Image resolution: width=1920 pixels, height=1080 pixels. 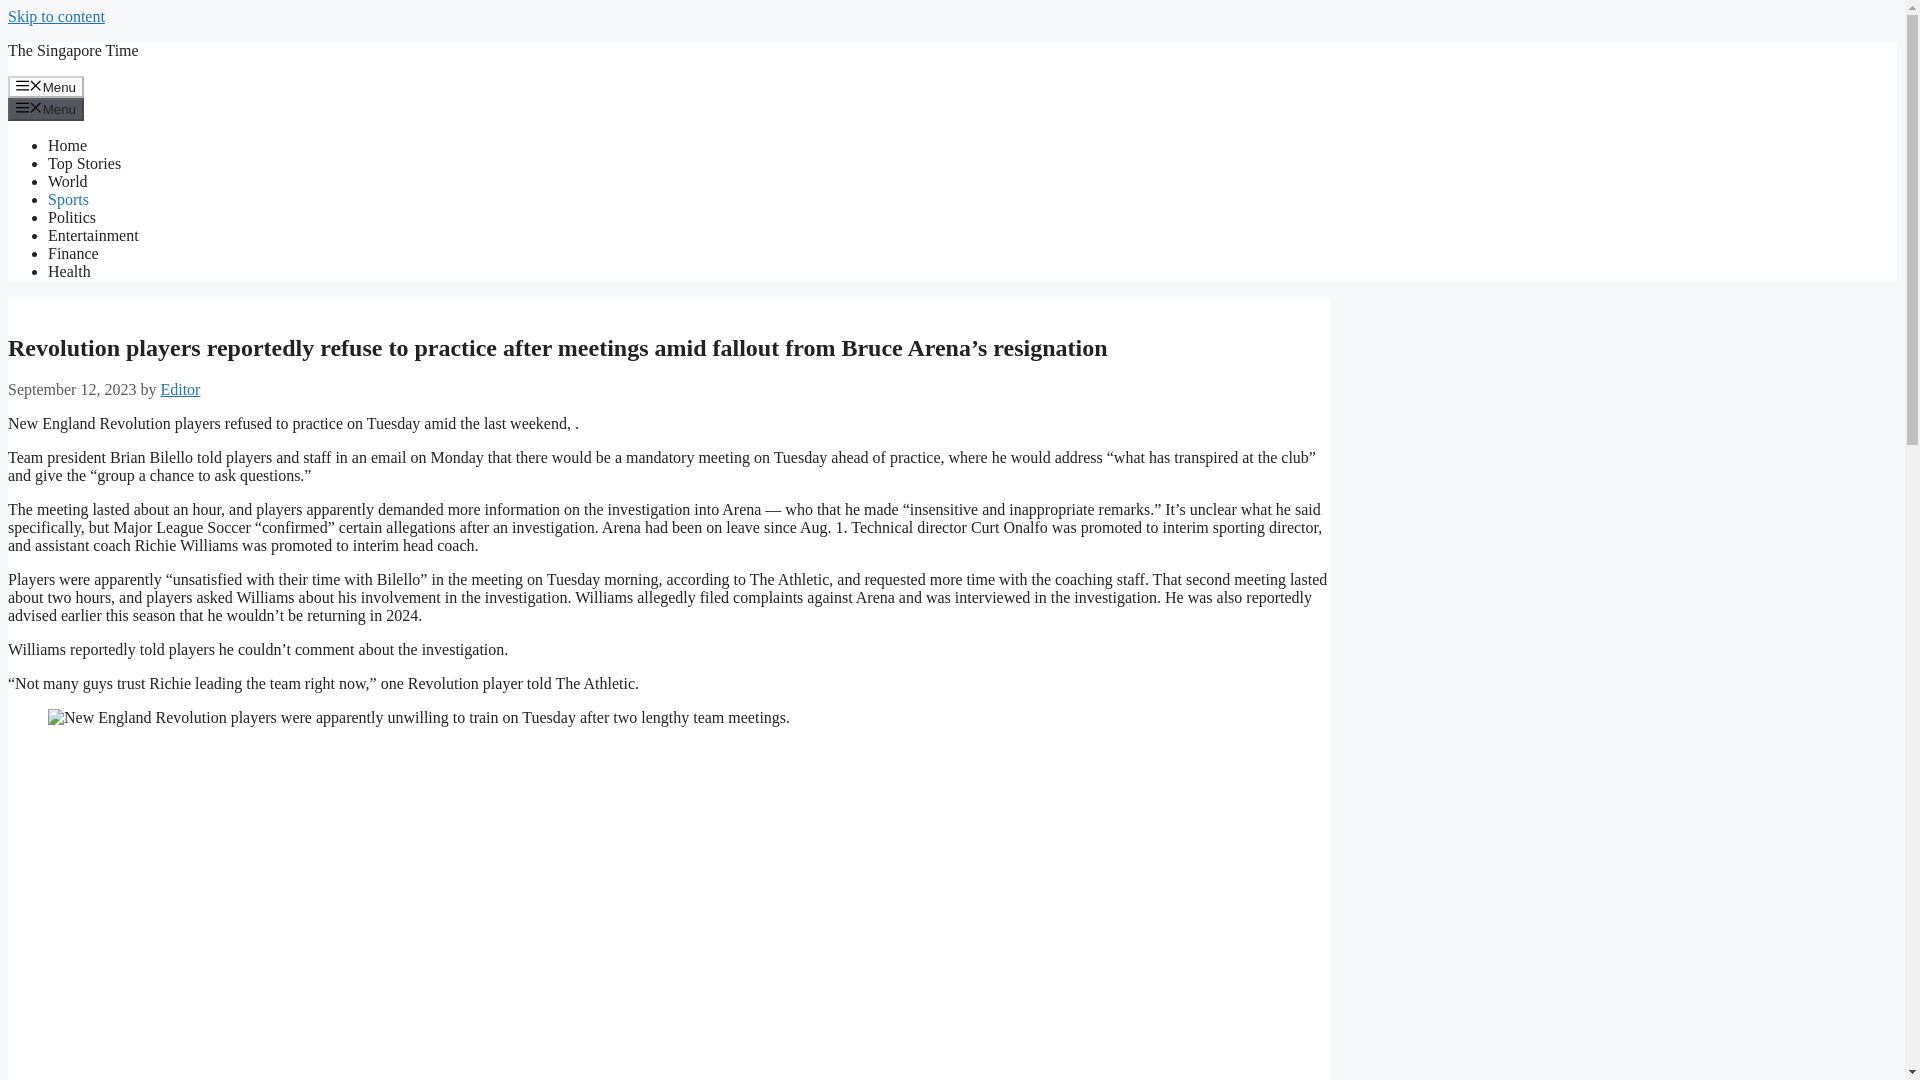 What do you see at coordinates (69, 271) in the screenshot?
I see `Health` at bounding box center [69, 271].